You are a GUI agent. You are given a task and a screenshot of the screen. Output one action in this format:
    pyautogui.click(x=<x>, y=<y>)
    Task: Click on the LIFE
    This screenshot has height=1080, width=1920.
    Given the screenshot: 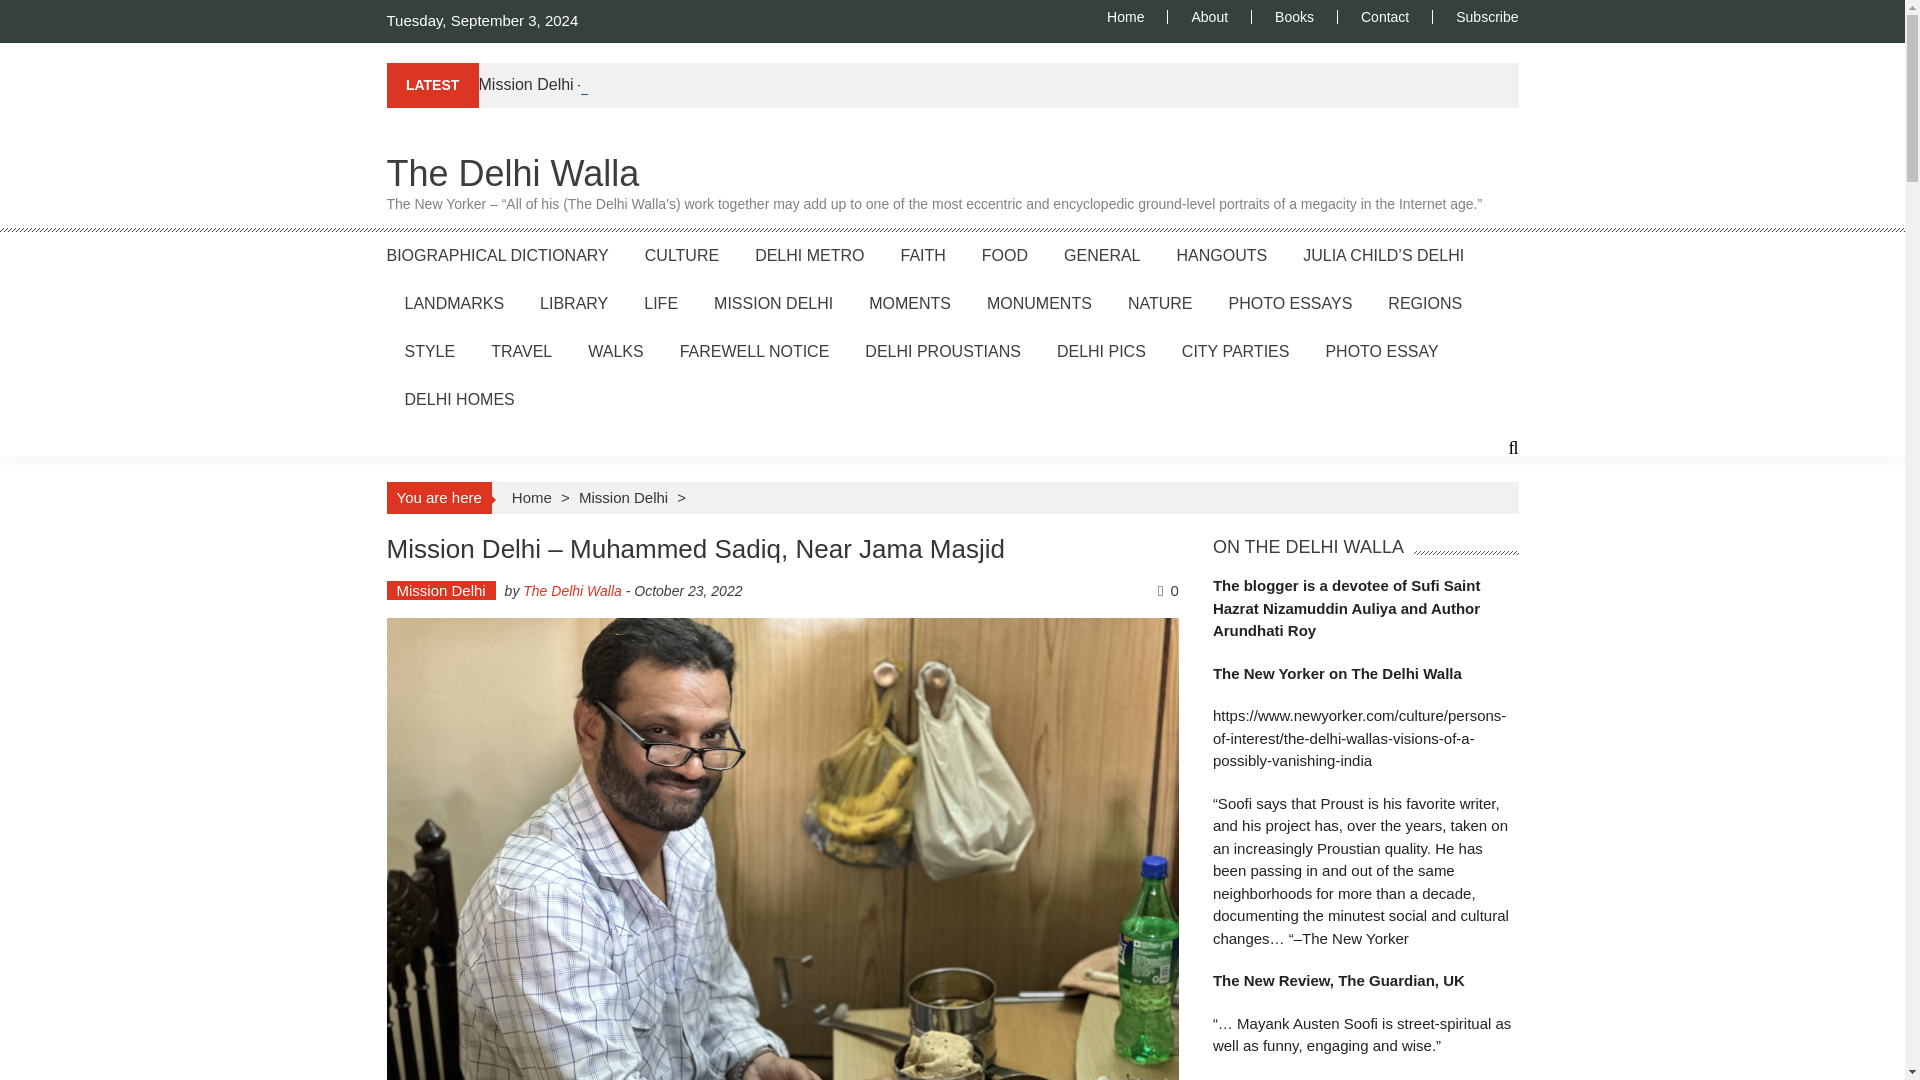 What is the action you would take?
    pyautogui.click(x=660, y=302)
    